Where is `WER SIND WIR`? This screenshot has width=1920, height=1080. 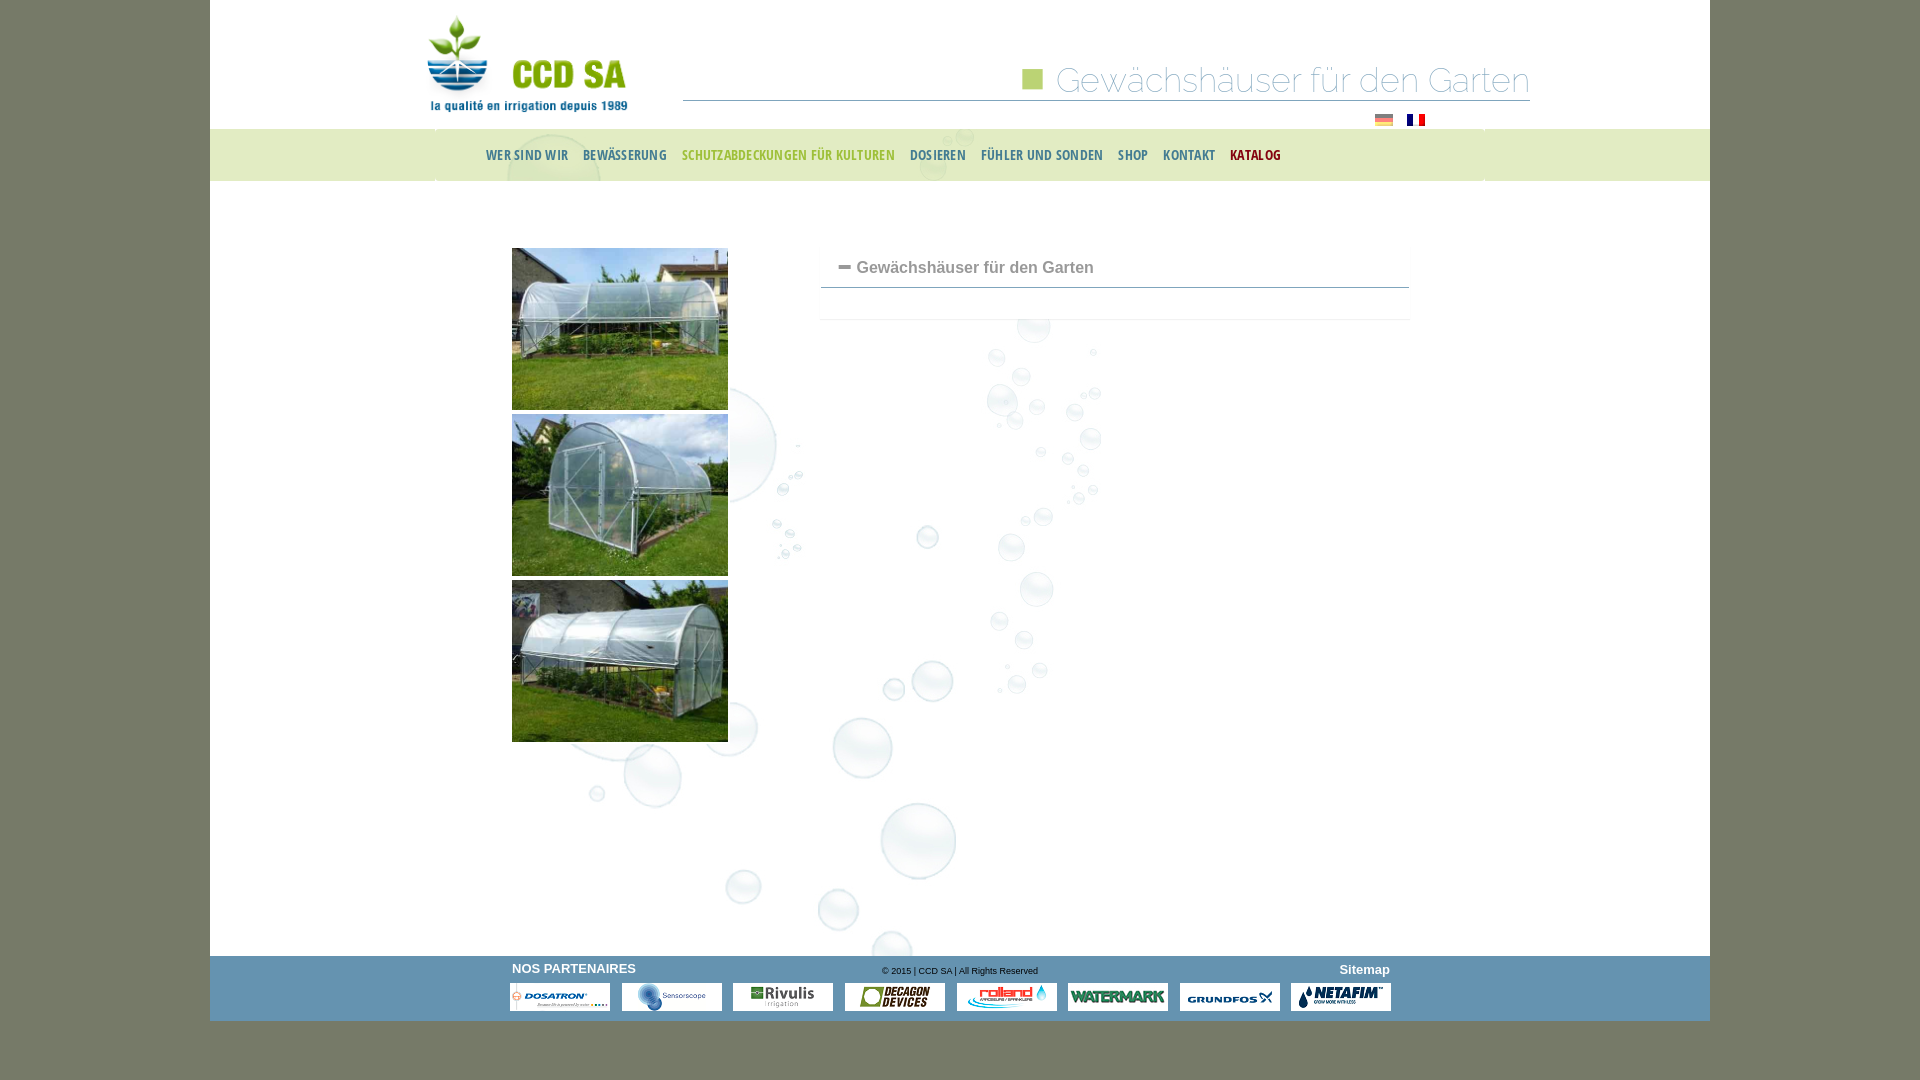
WER SIND WIR is located at coordinates (524, 155).